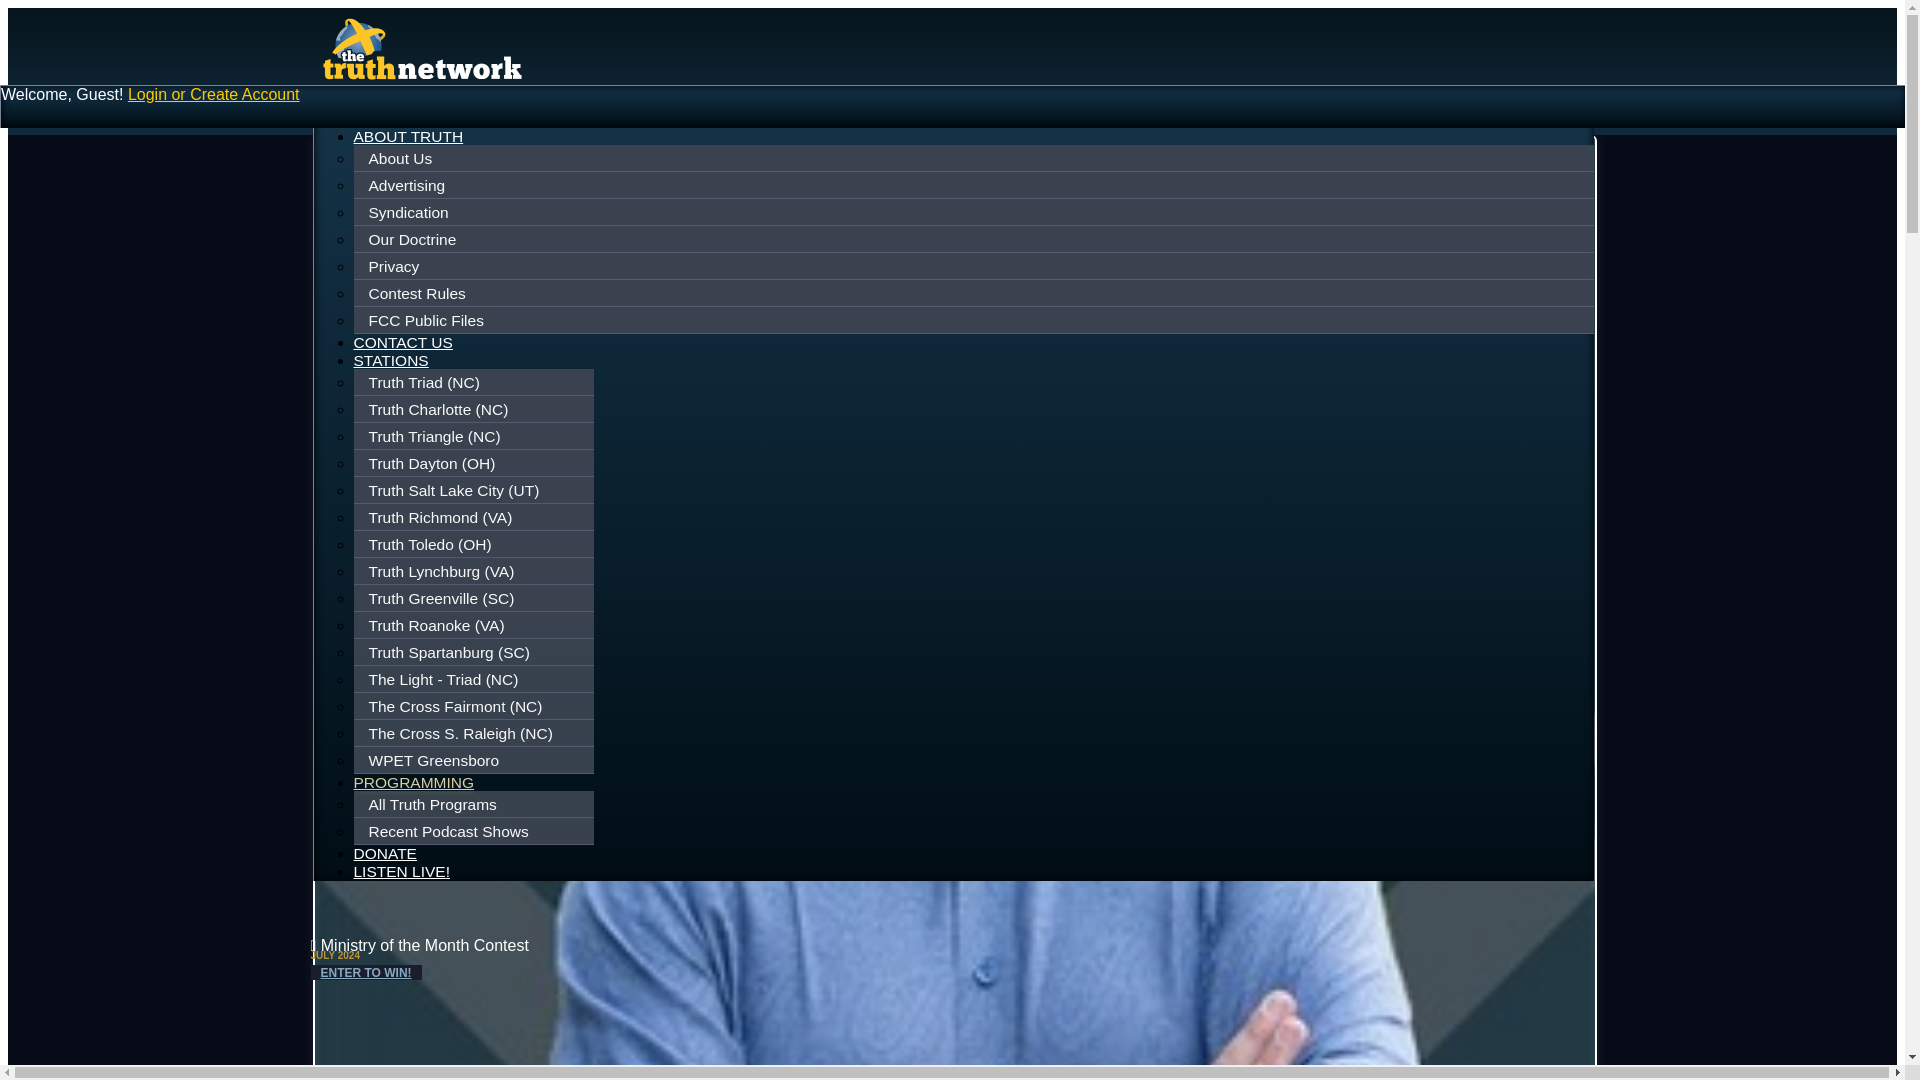 This screenshot has height=1080, width=1920. I want to click on PROGRAMMING, so click(414, 784).